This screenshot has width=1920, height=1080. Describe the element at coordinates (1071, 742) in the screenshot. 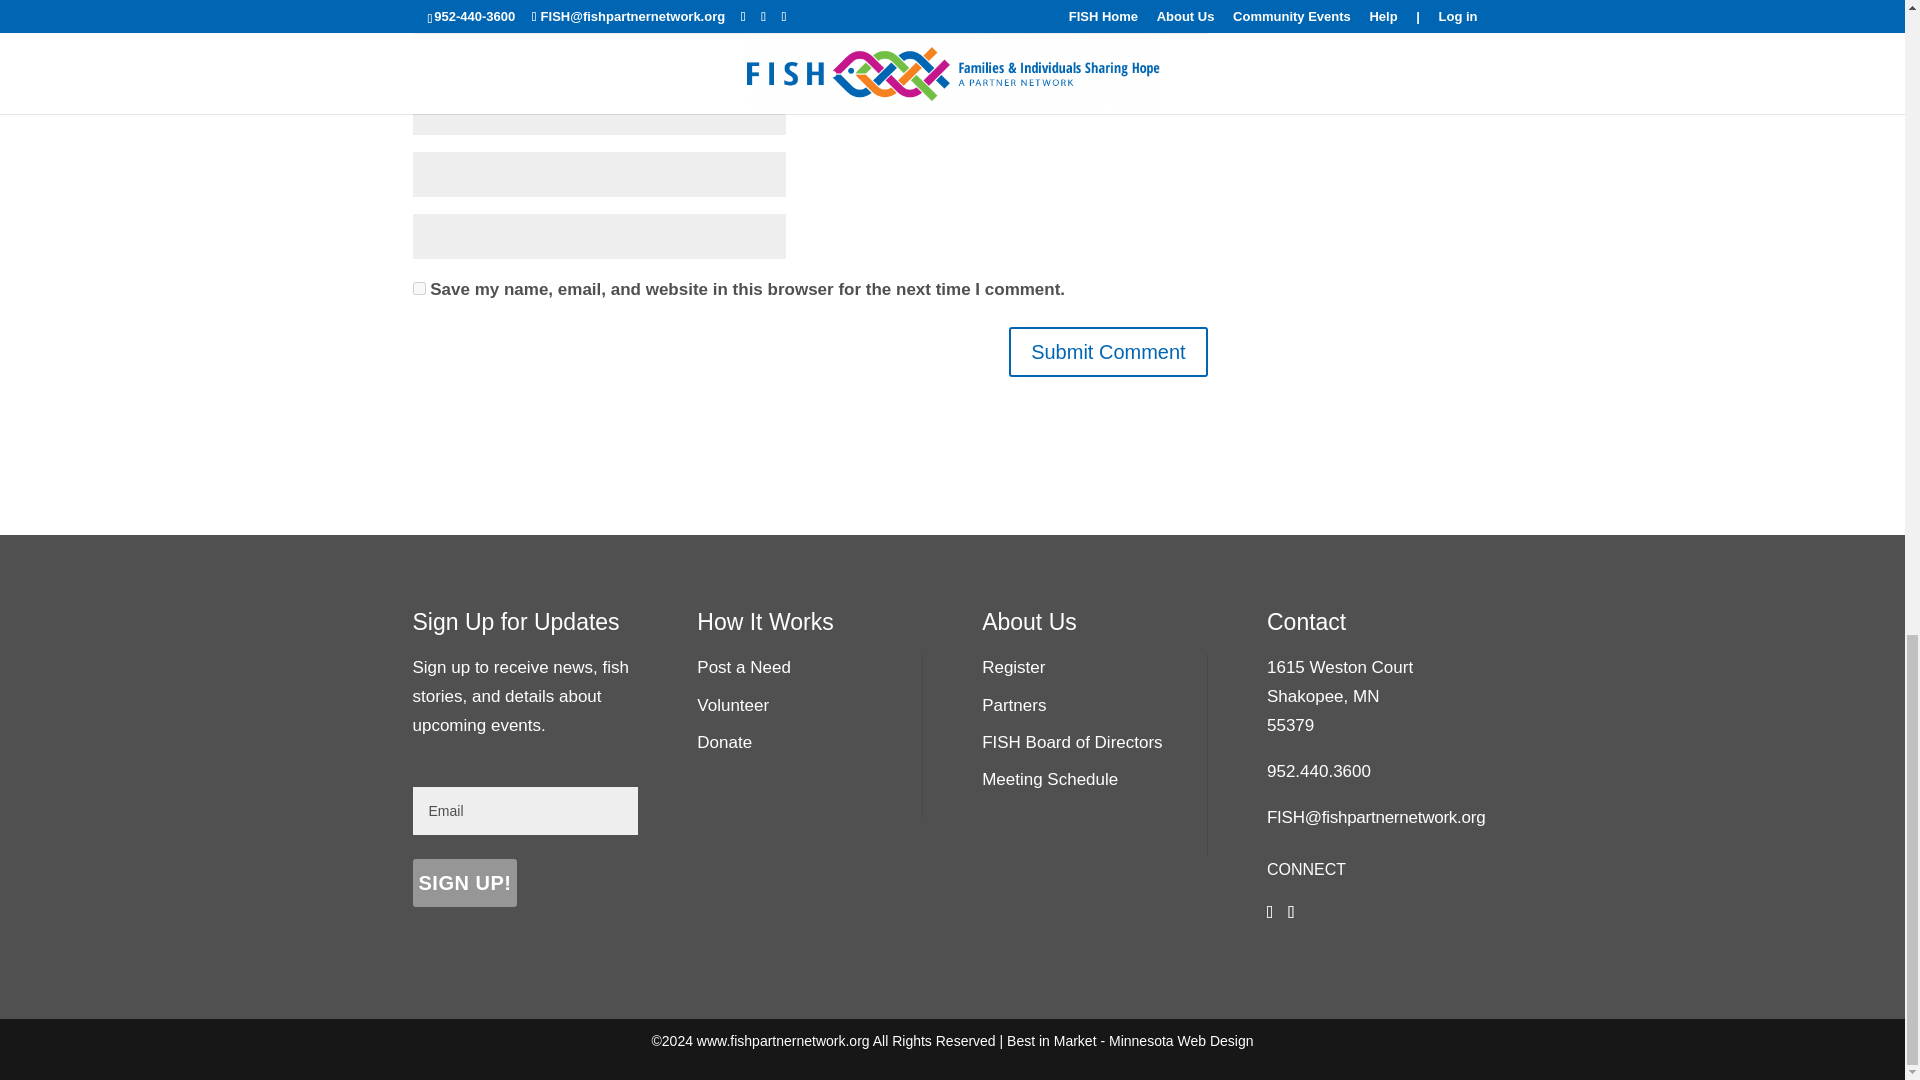

I see `FISH Board of Directors` at that location.